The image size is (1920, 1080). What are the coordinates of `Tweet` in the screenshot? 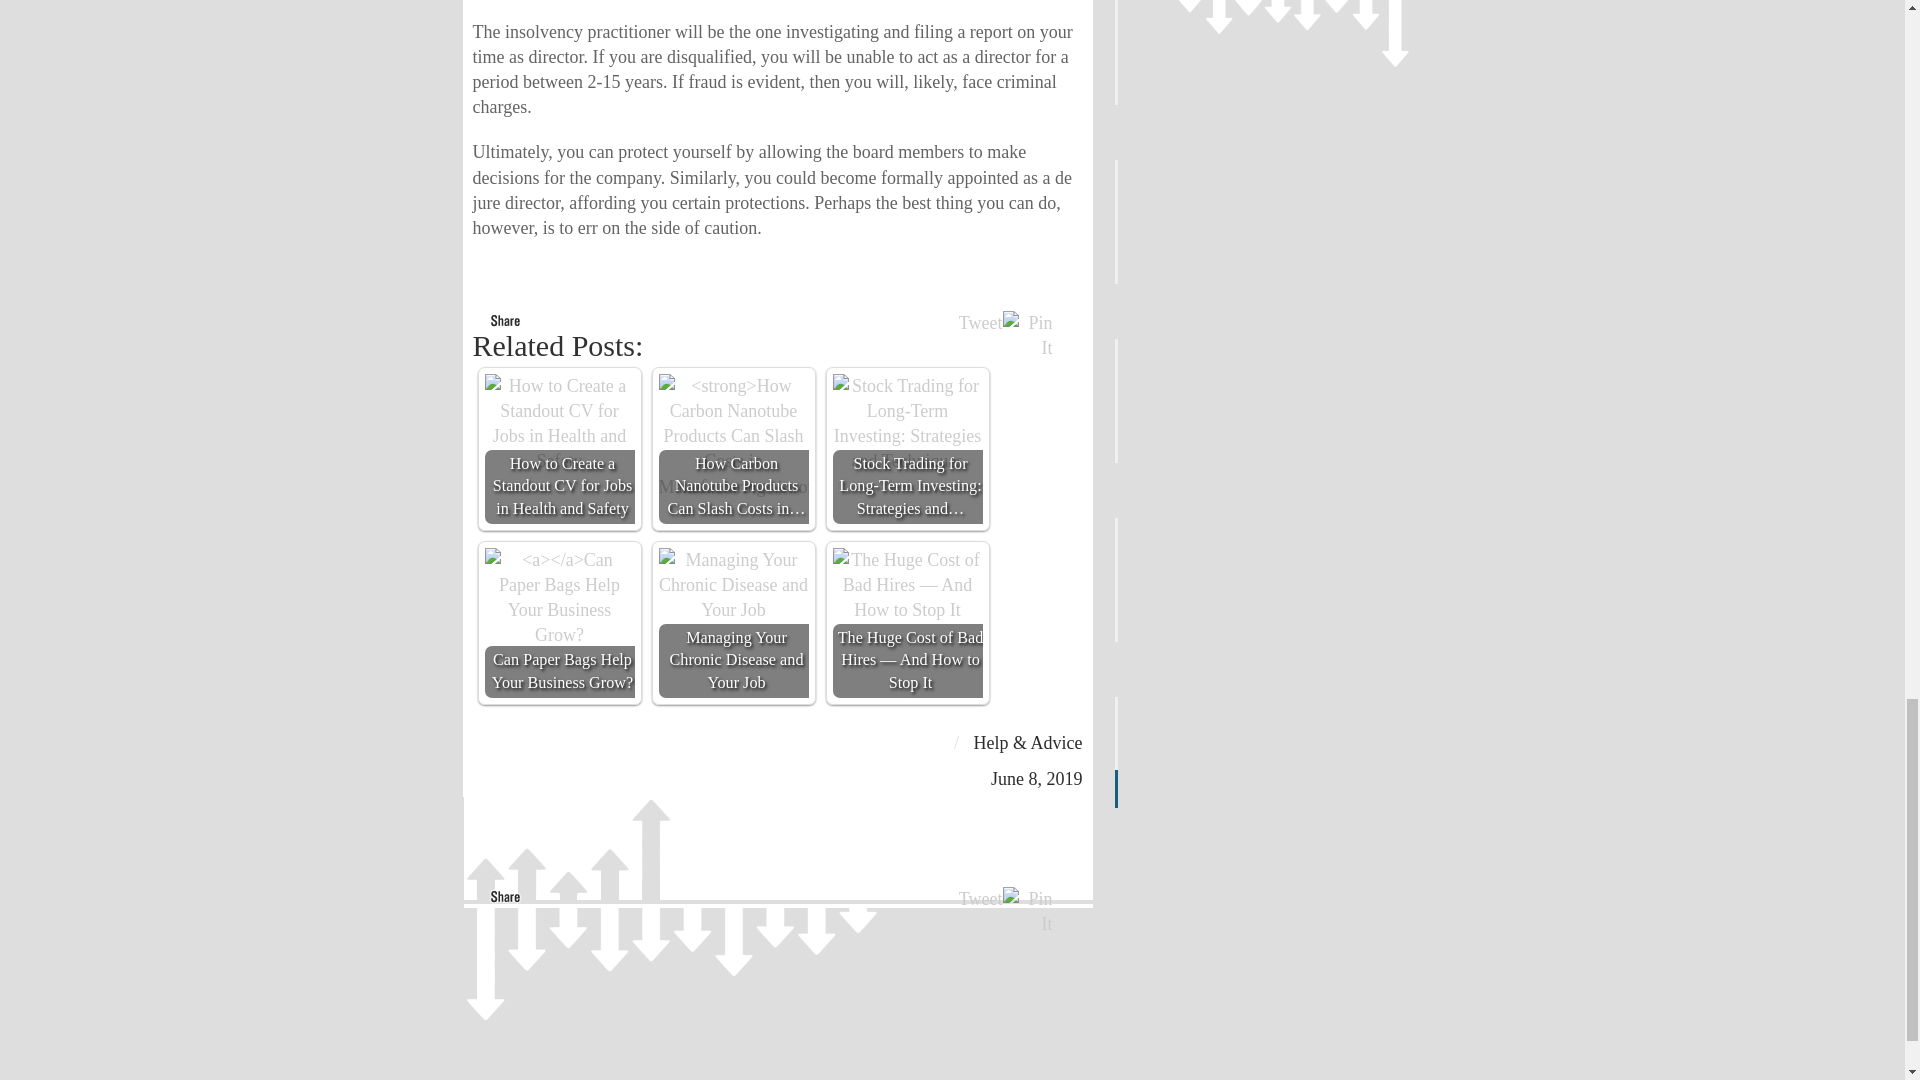 It's located at (980, 322).